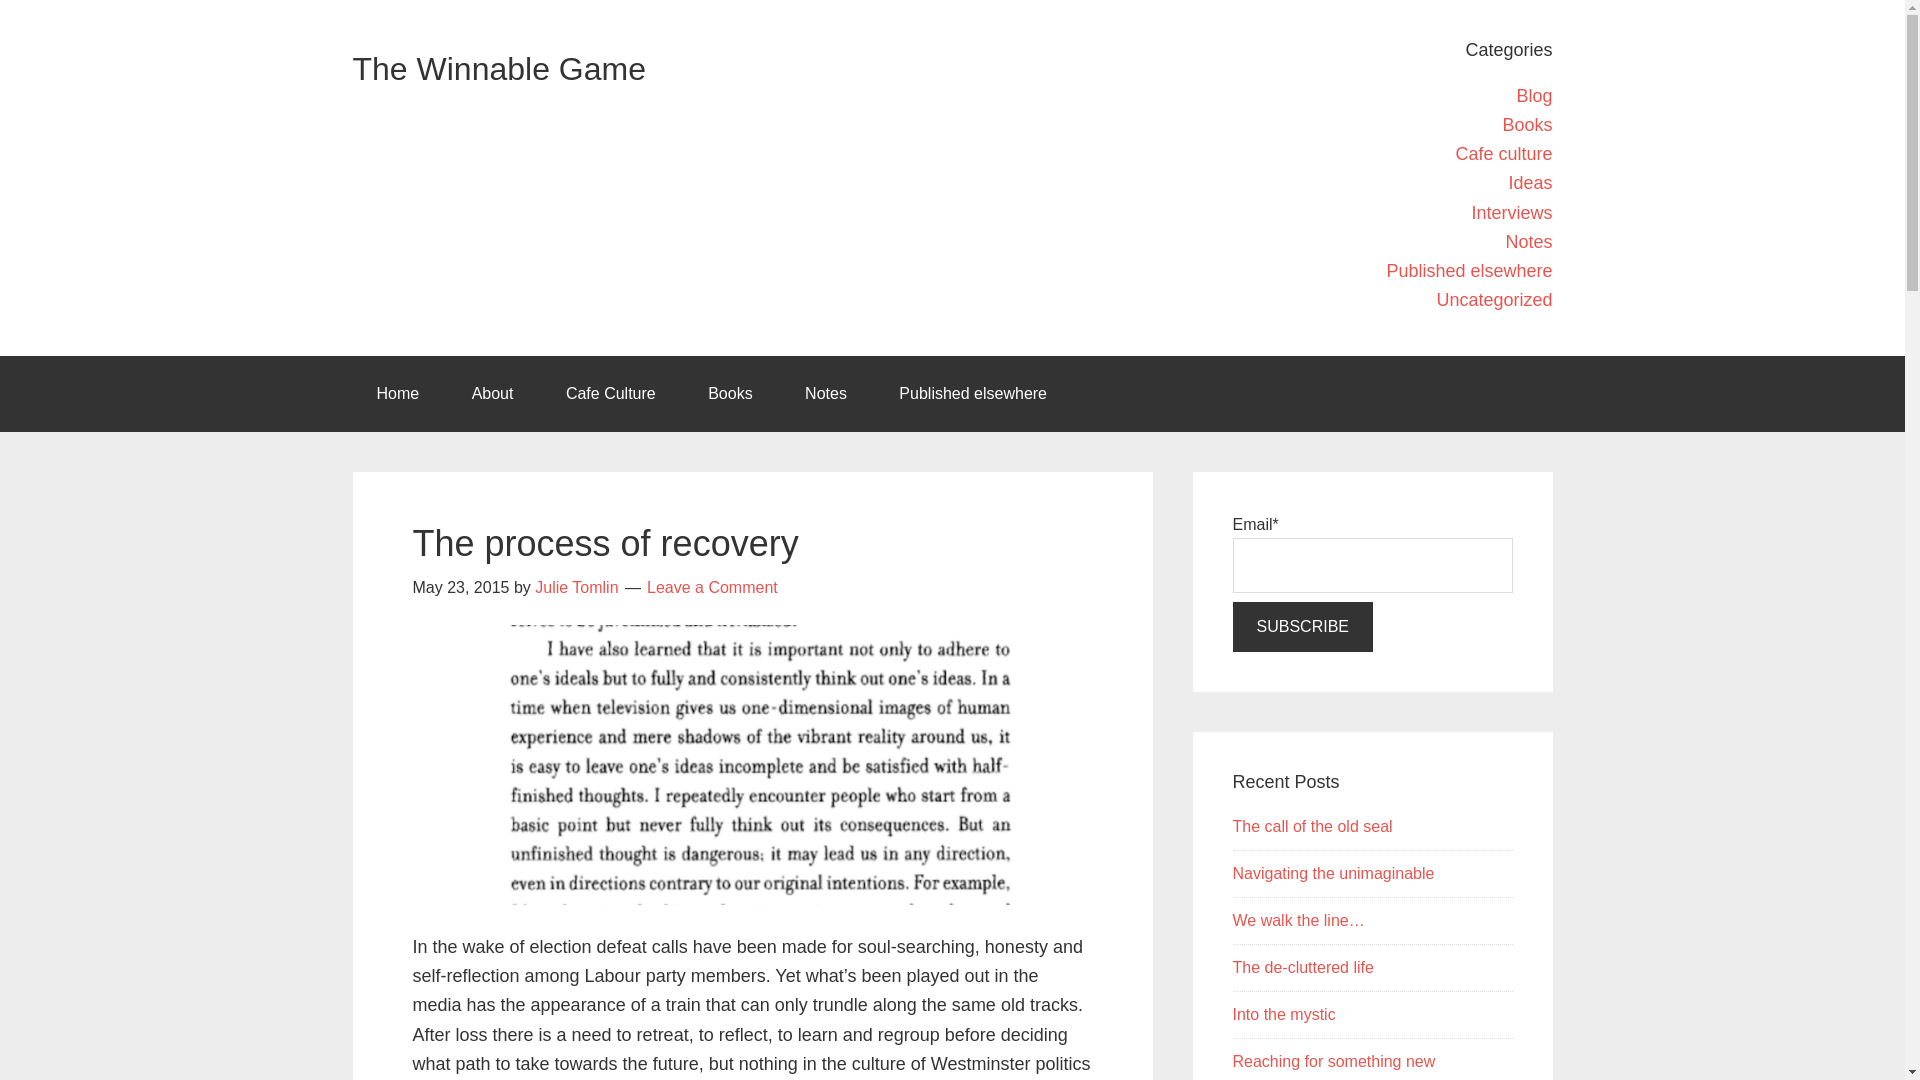  What do you see at coordinates (1302, 626) in the screenshot?
I see `Subscribe` at bounding box center [1302, 626].